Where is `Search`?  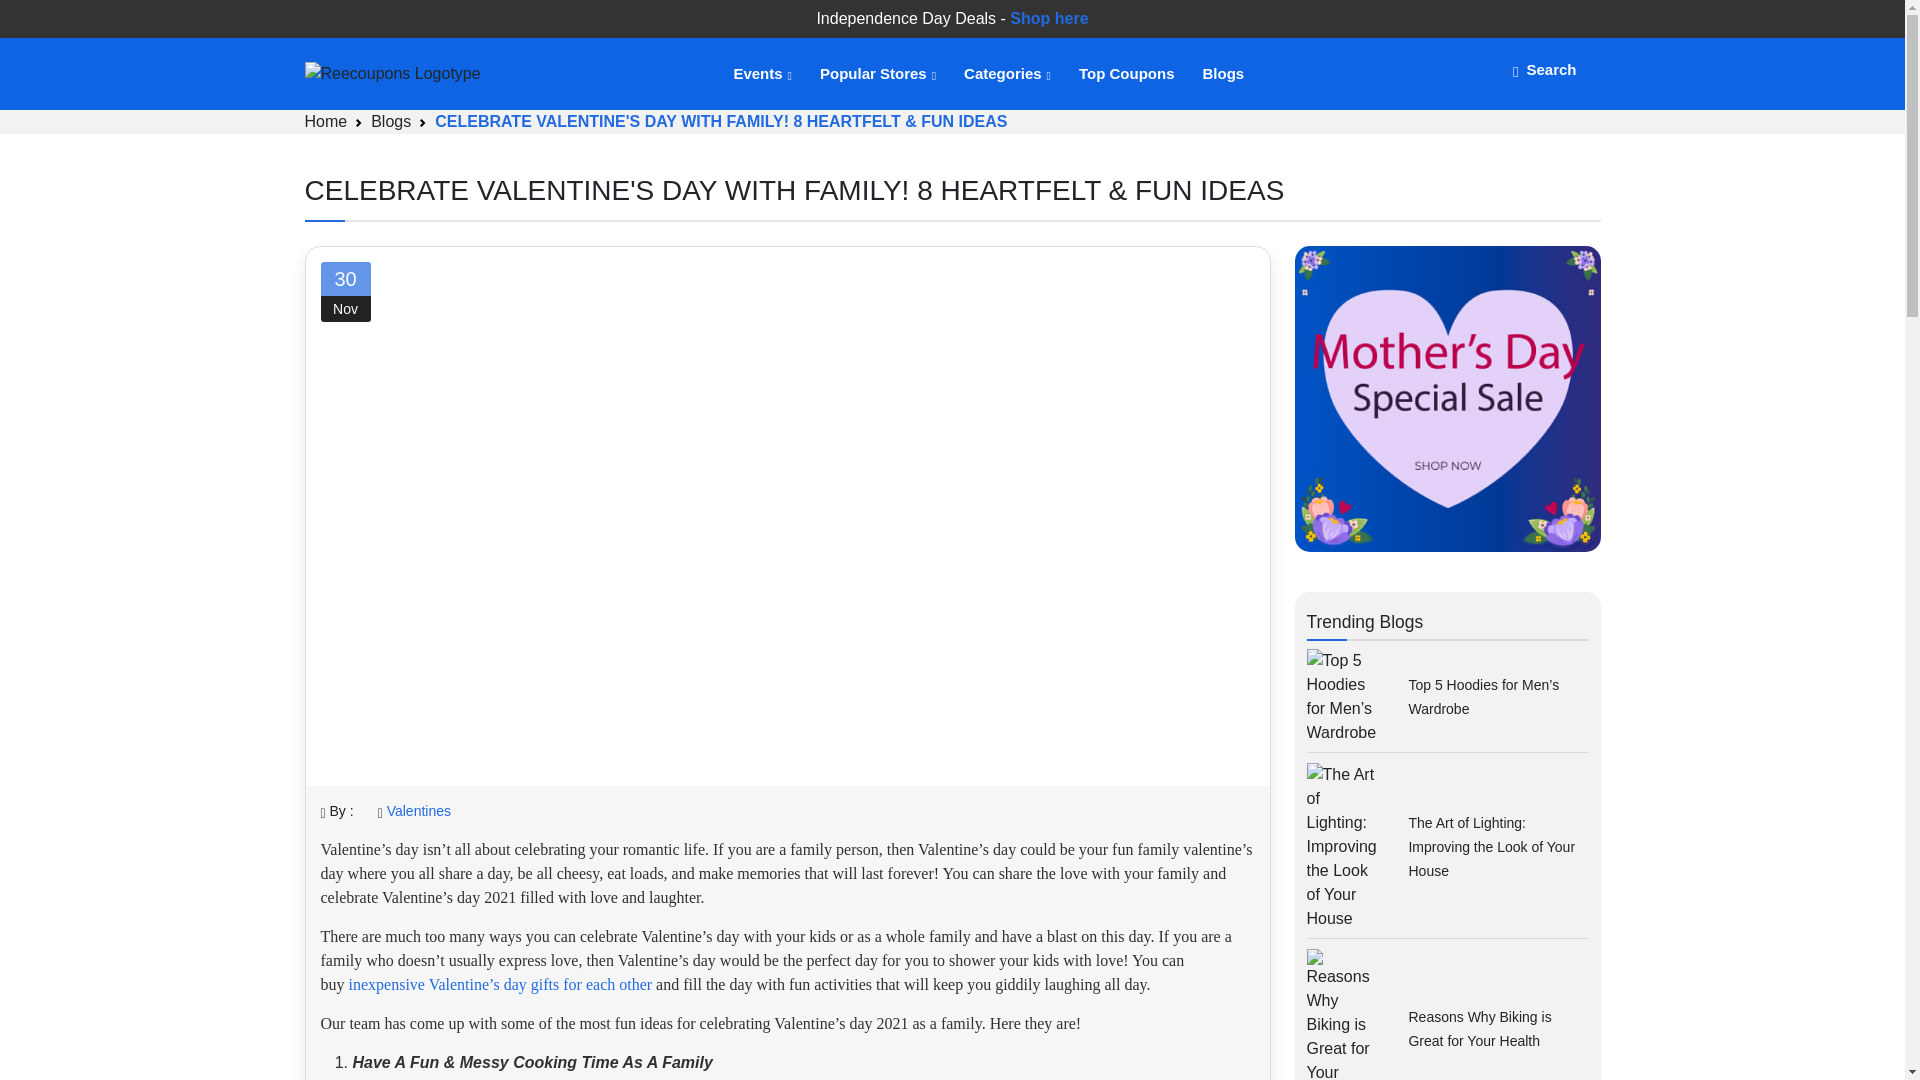 Search is located at coordinates (1544, 68).